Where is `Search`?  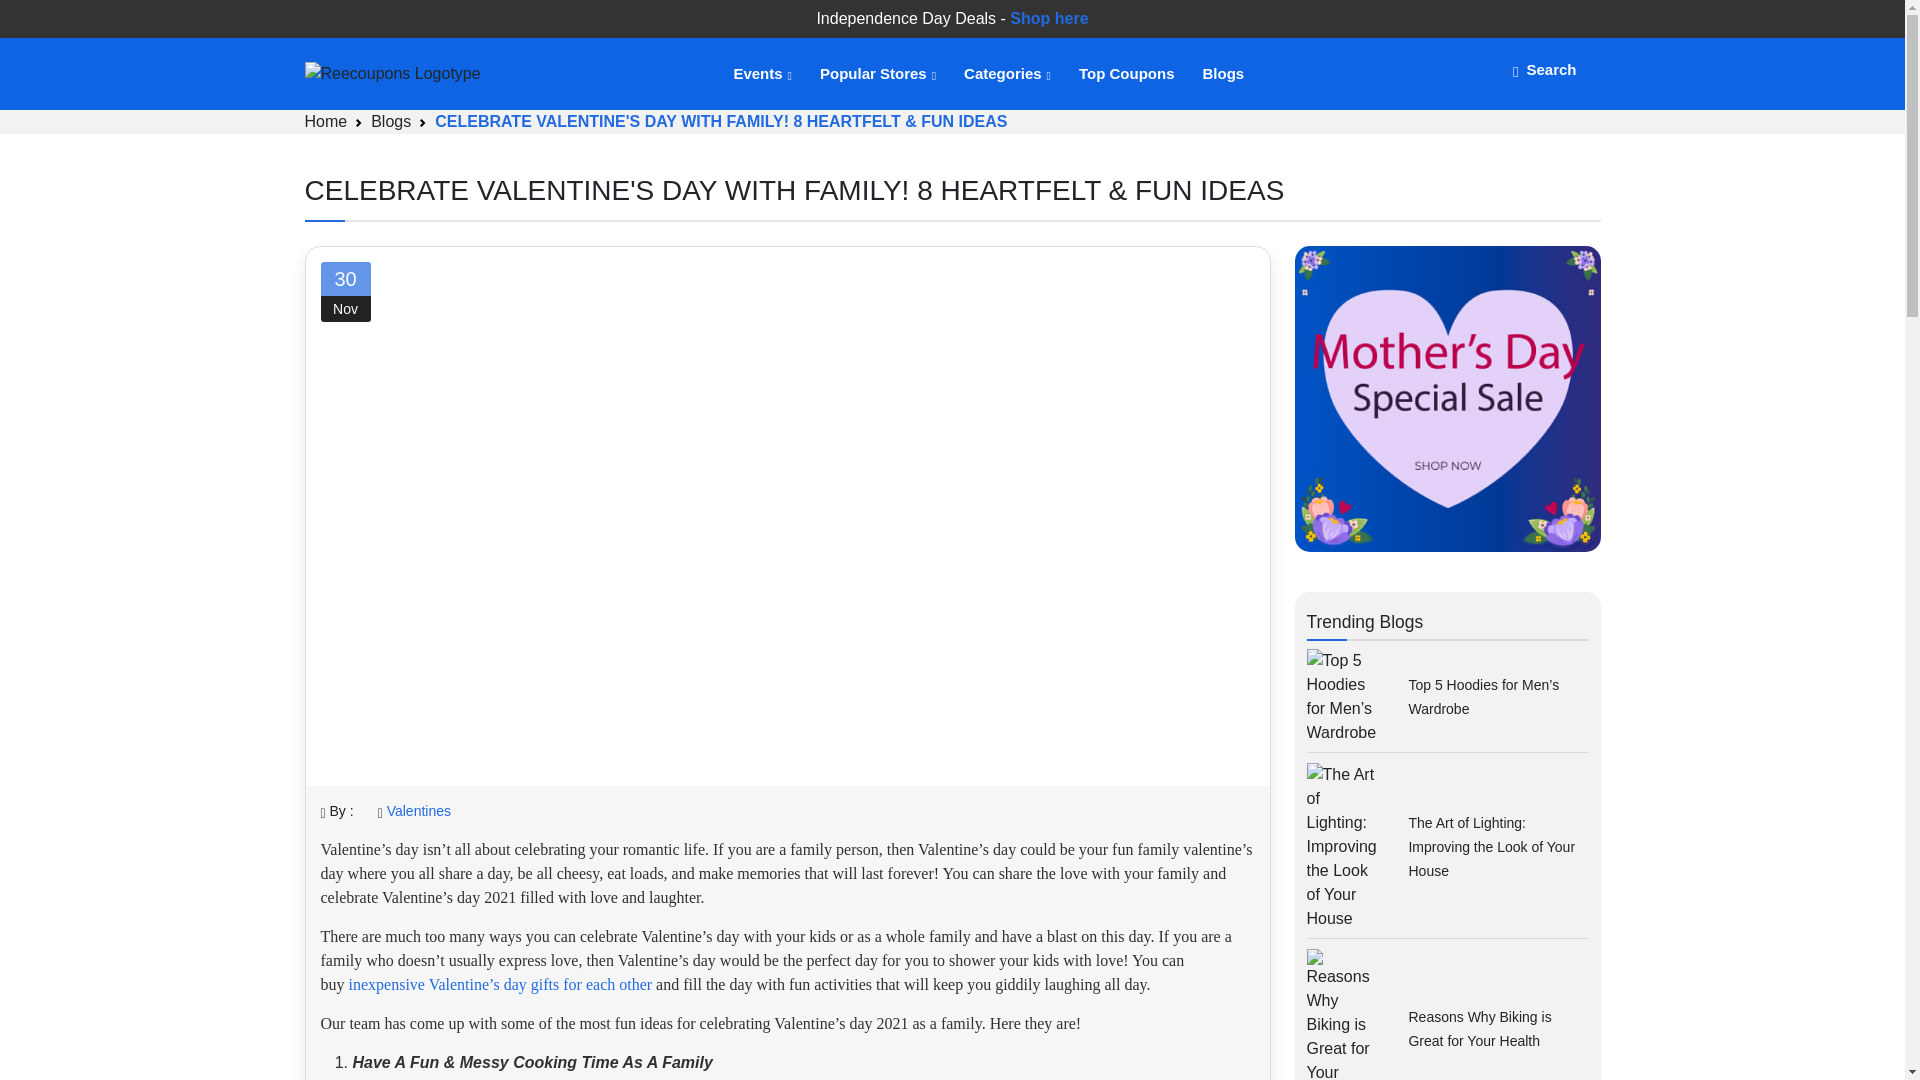 Search is located at coordinates (1544, 68).